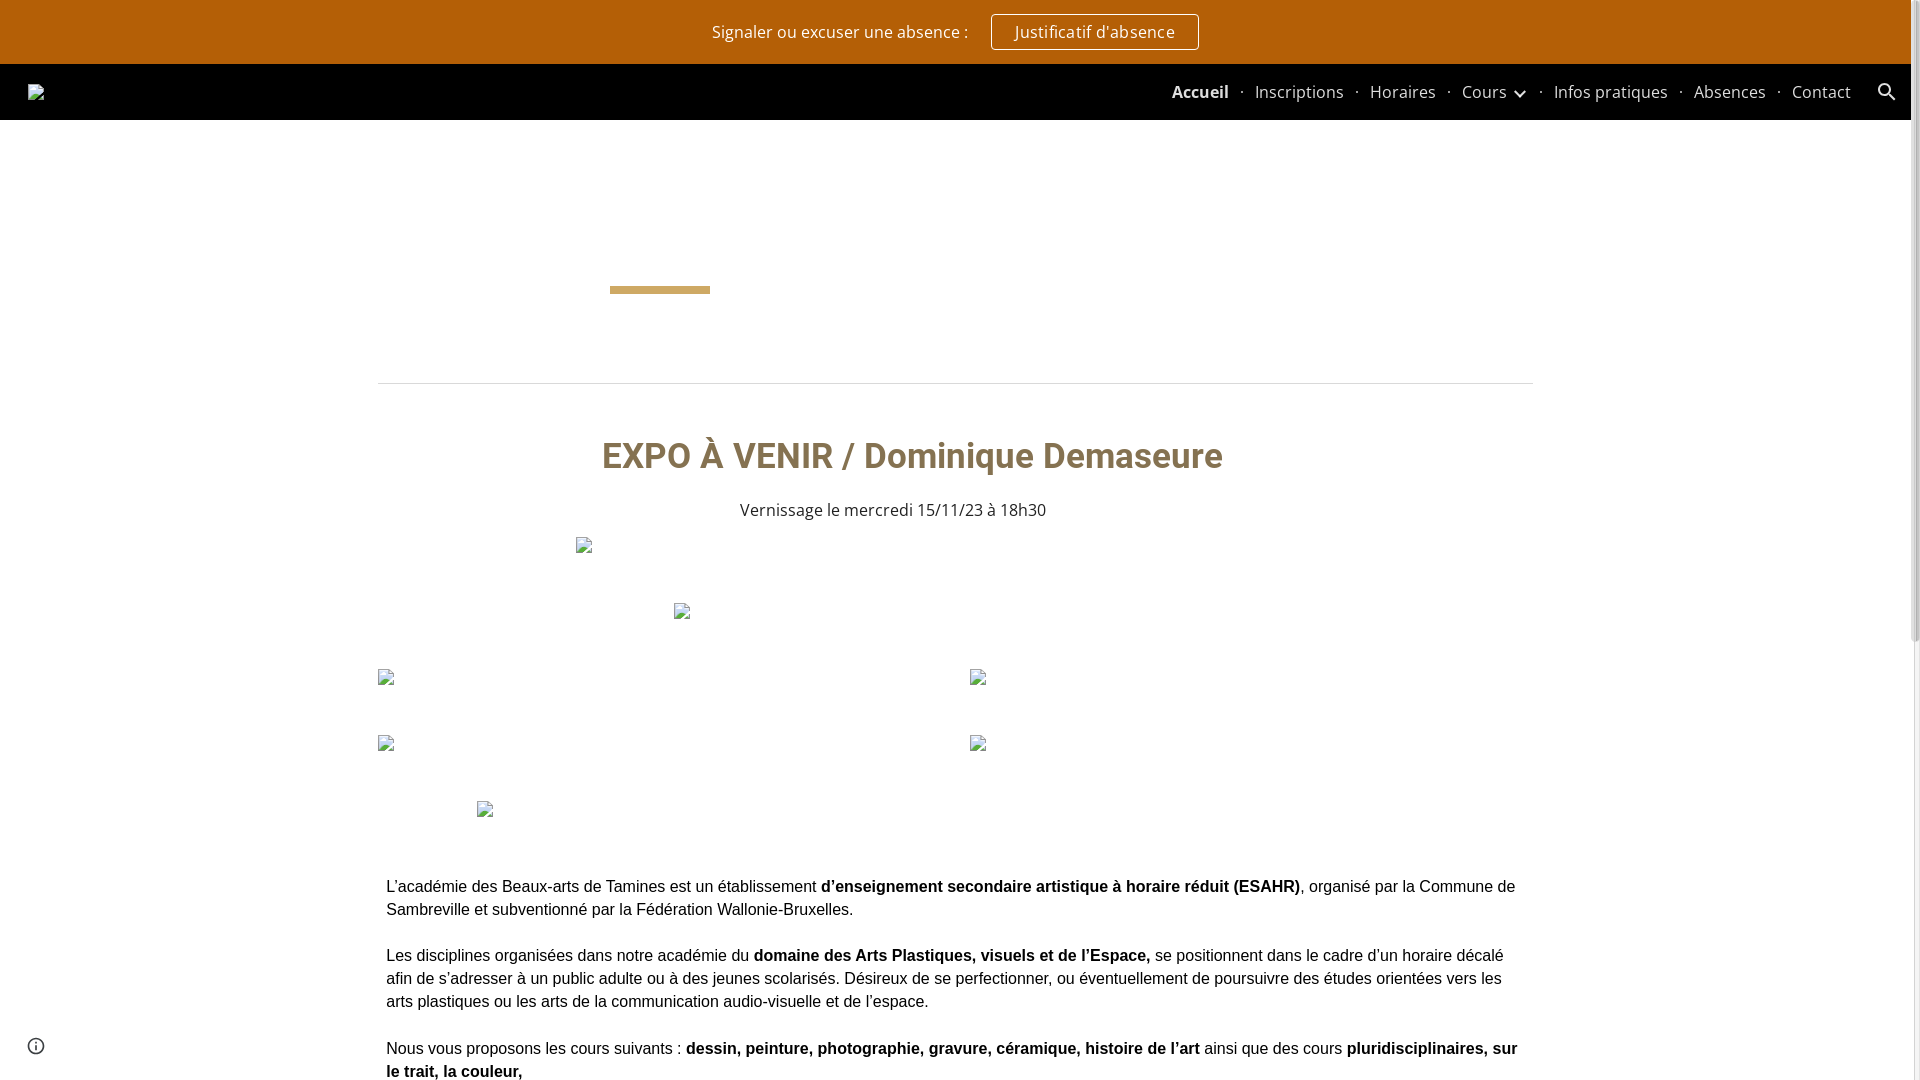 The width and height of the screenshot is (1920, 1080). I want to click on Expand/Collapse, so click(1519, 92).